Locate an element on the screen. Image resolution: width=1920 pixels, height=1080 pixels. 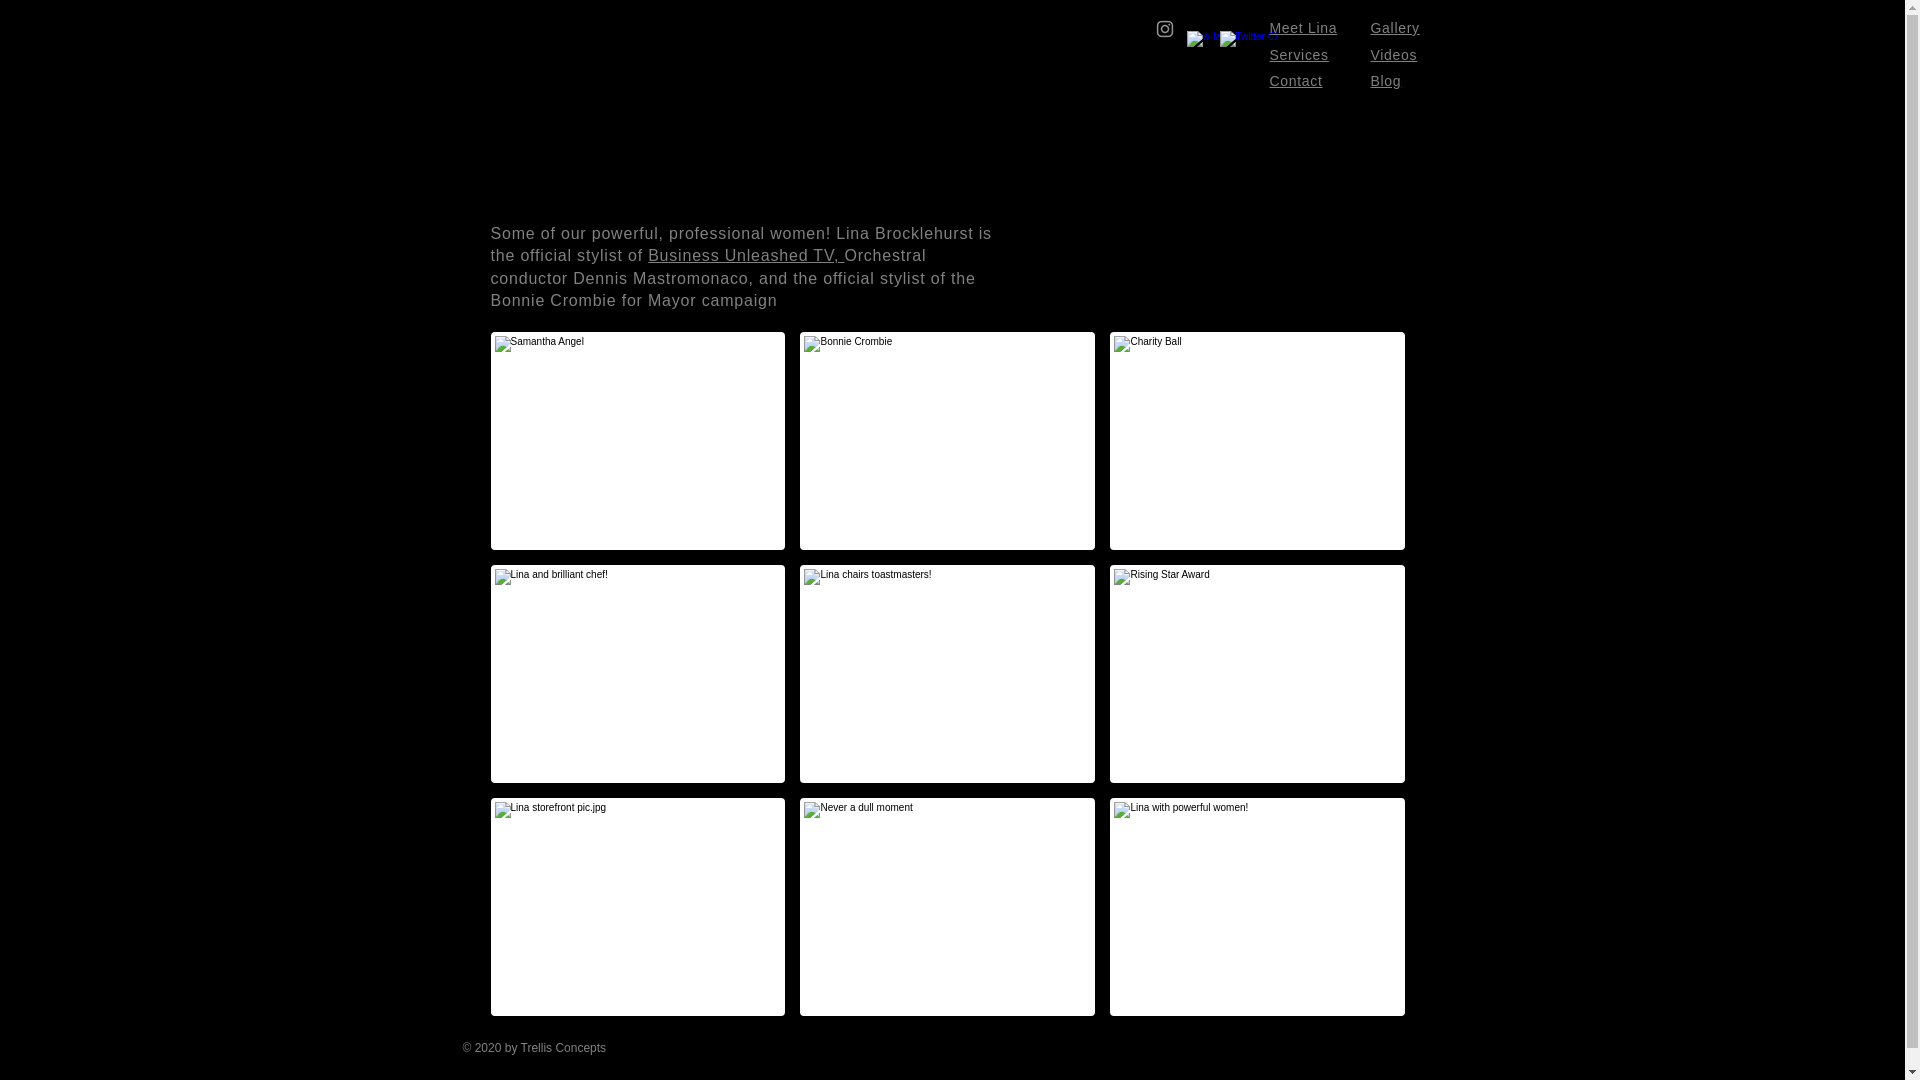
Services is located at coordinates (1298, 54).